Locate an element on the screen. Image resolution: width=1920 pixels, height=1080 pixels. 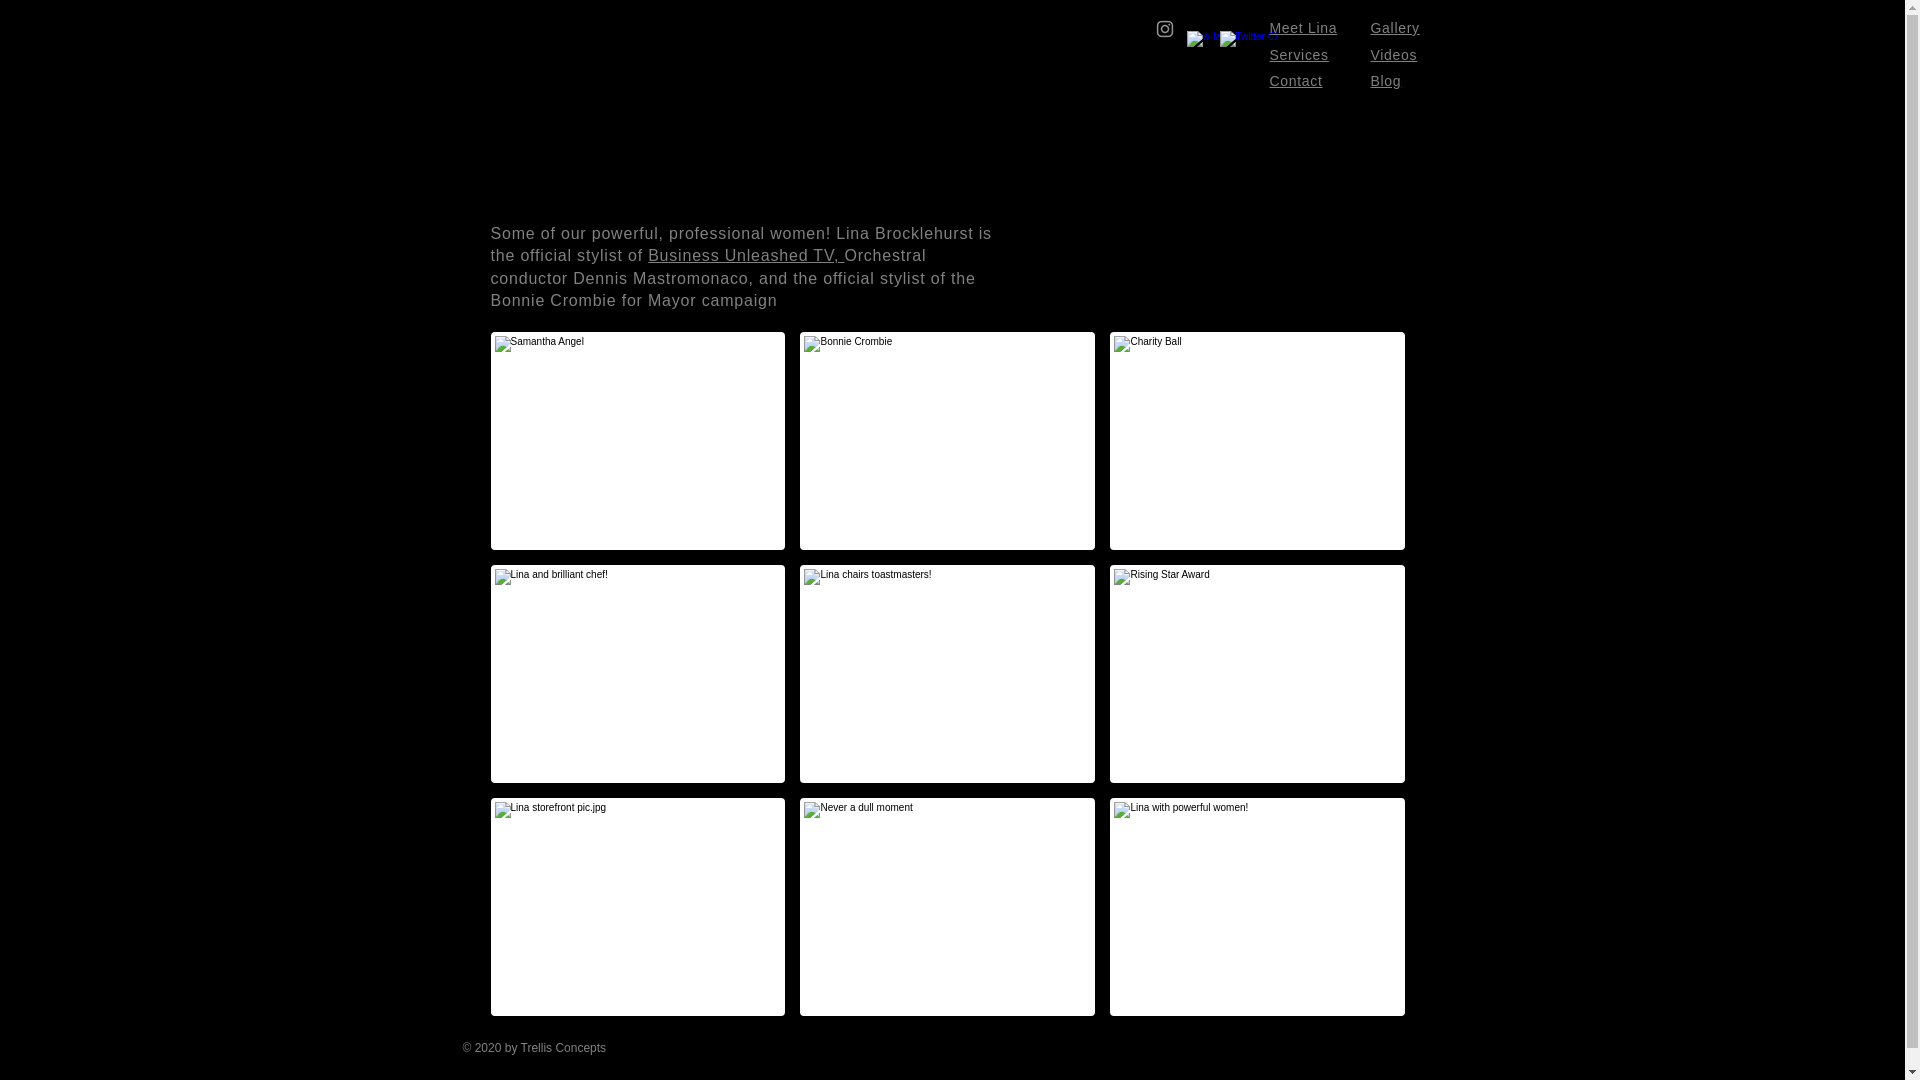
Services is located at coordinates (1298, 54).